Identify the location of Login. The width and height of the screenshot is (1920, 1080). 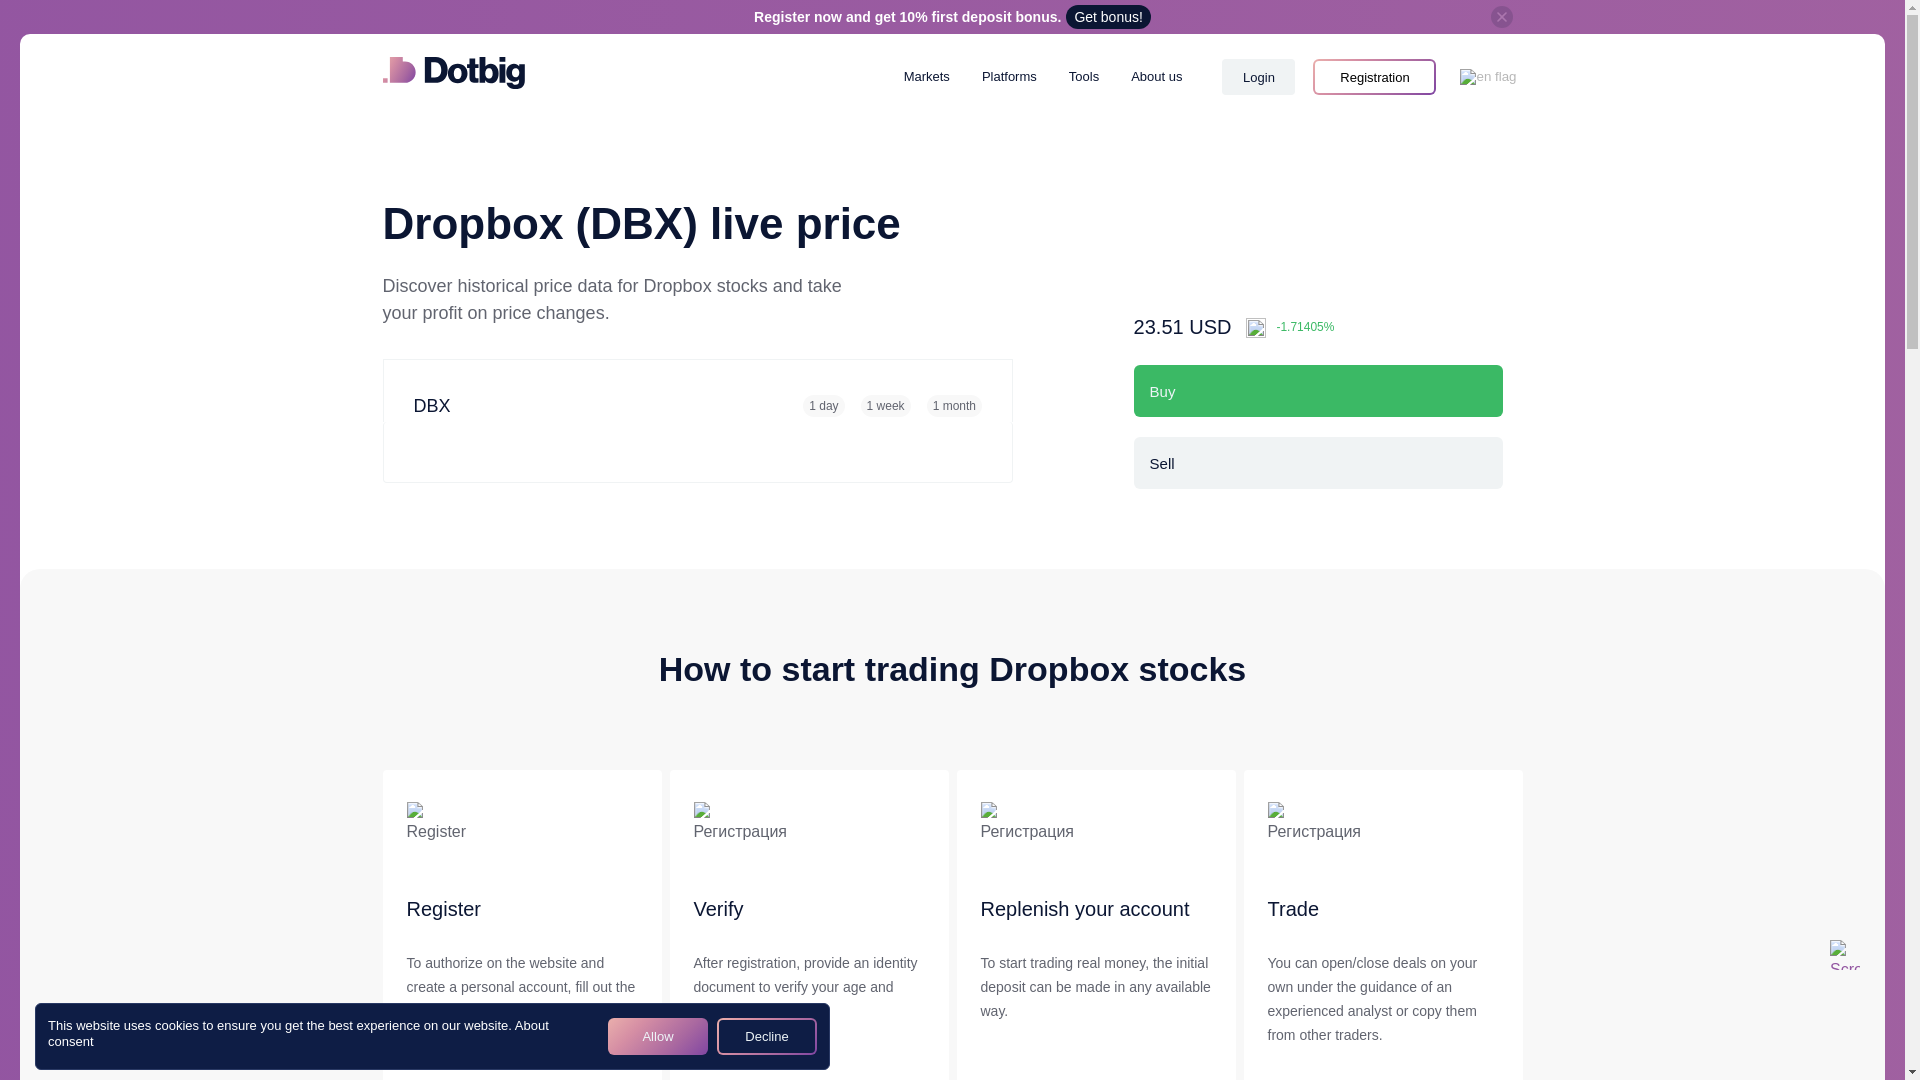
(1258, 77).